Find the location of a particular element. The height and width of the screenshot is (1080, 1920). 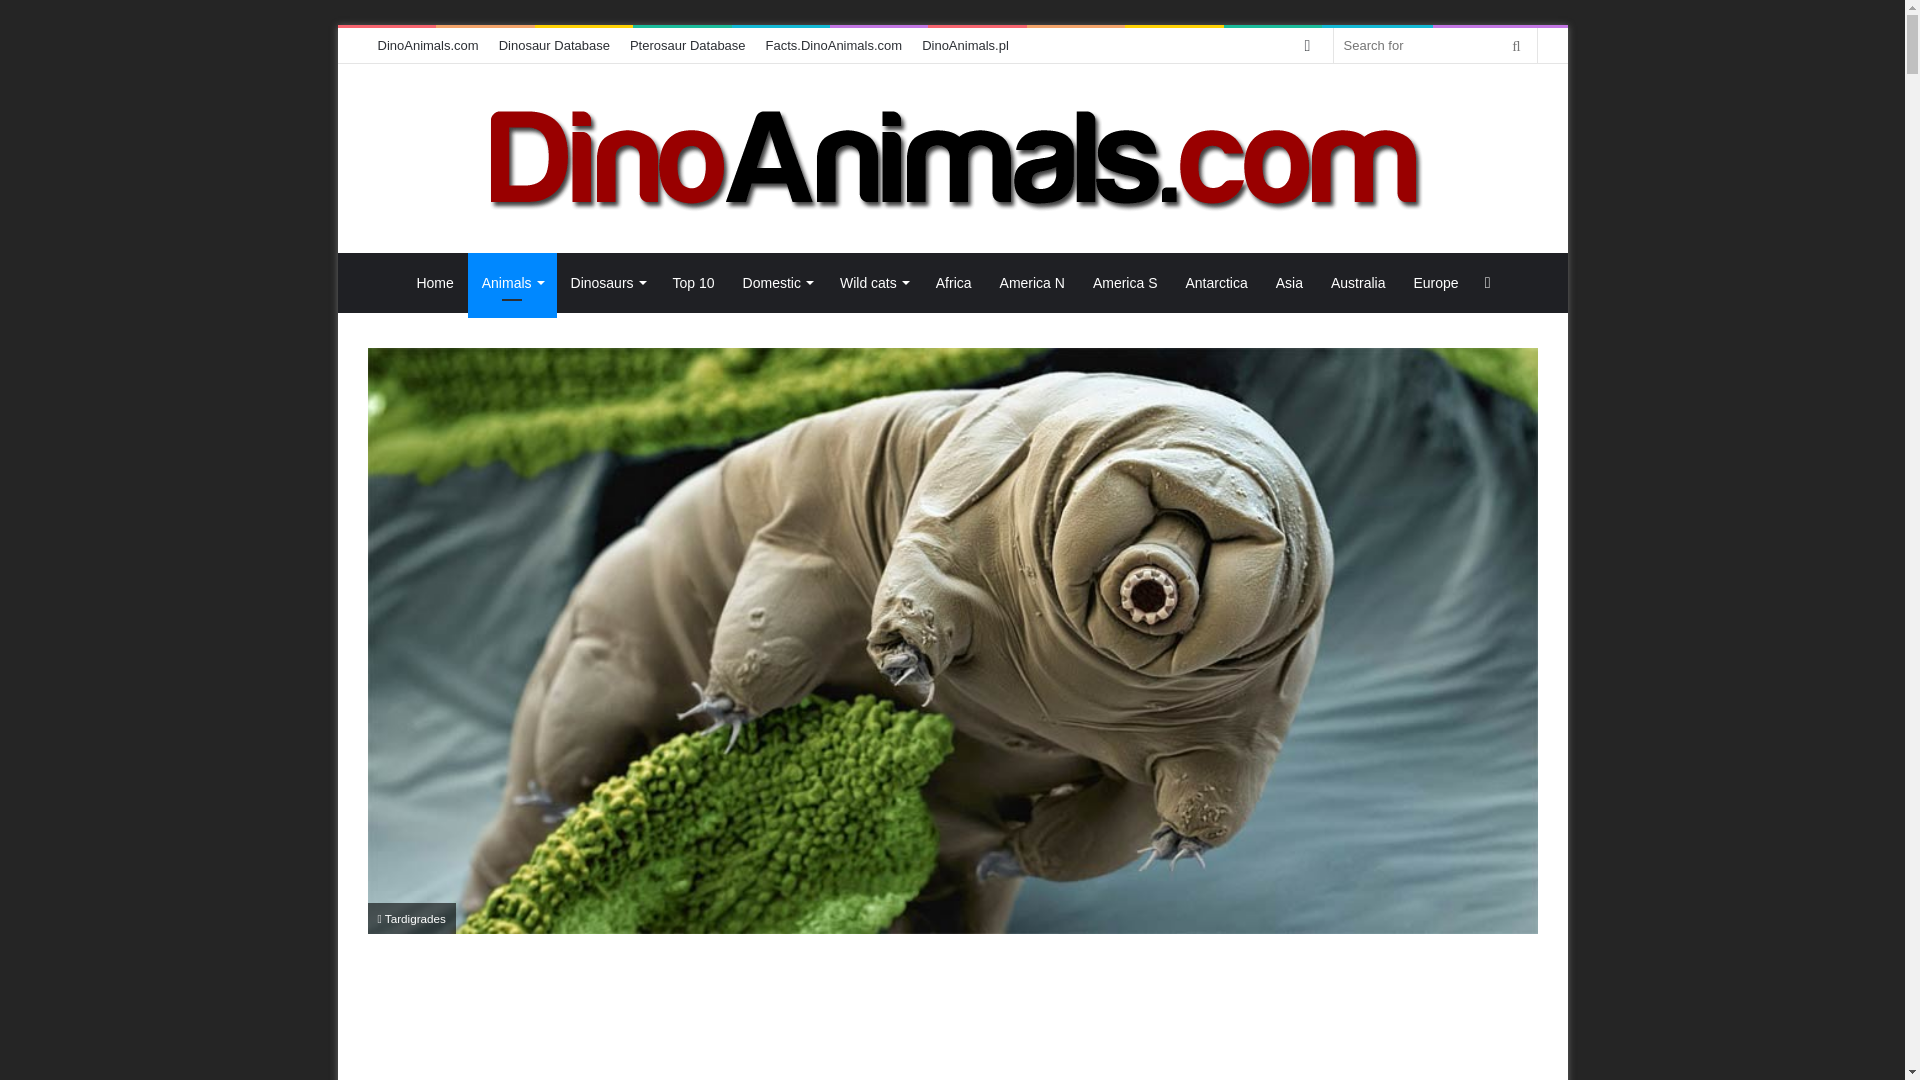

DinoAnimals.com is located at coordinates (428, 45).